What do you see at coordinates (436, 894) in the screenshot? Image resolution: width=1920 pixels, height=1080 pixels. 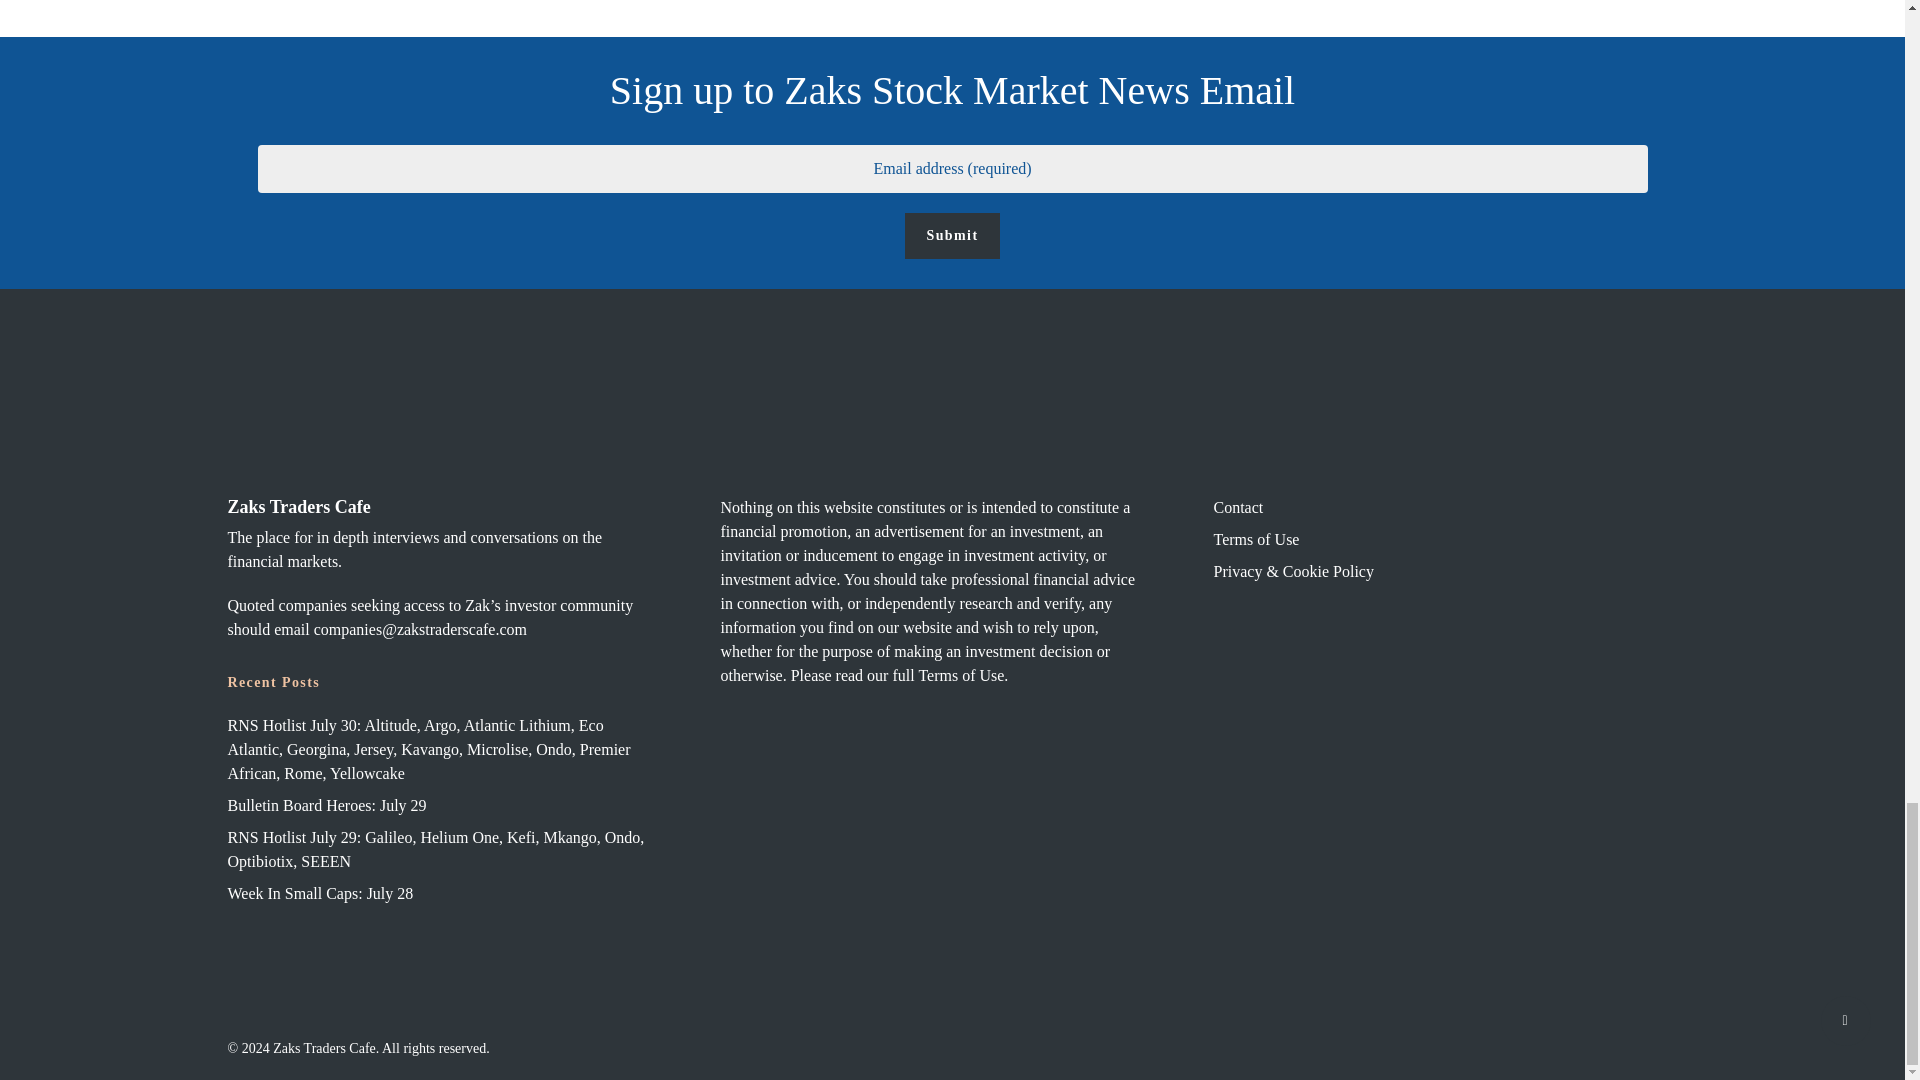 I see `Week In Small Caps: July 28` at bounding box center [436, 894].